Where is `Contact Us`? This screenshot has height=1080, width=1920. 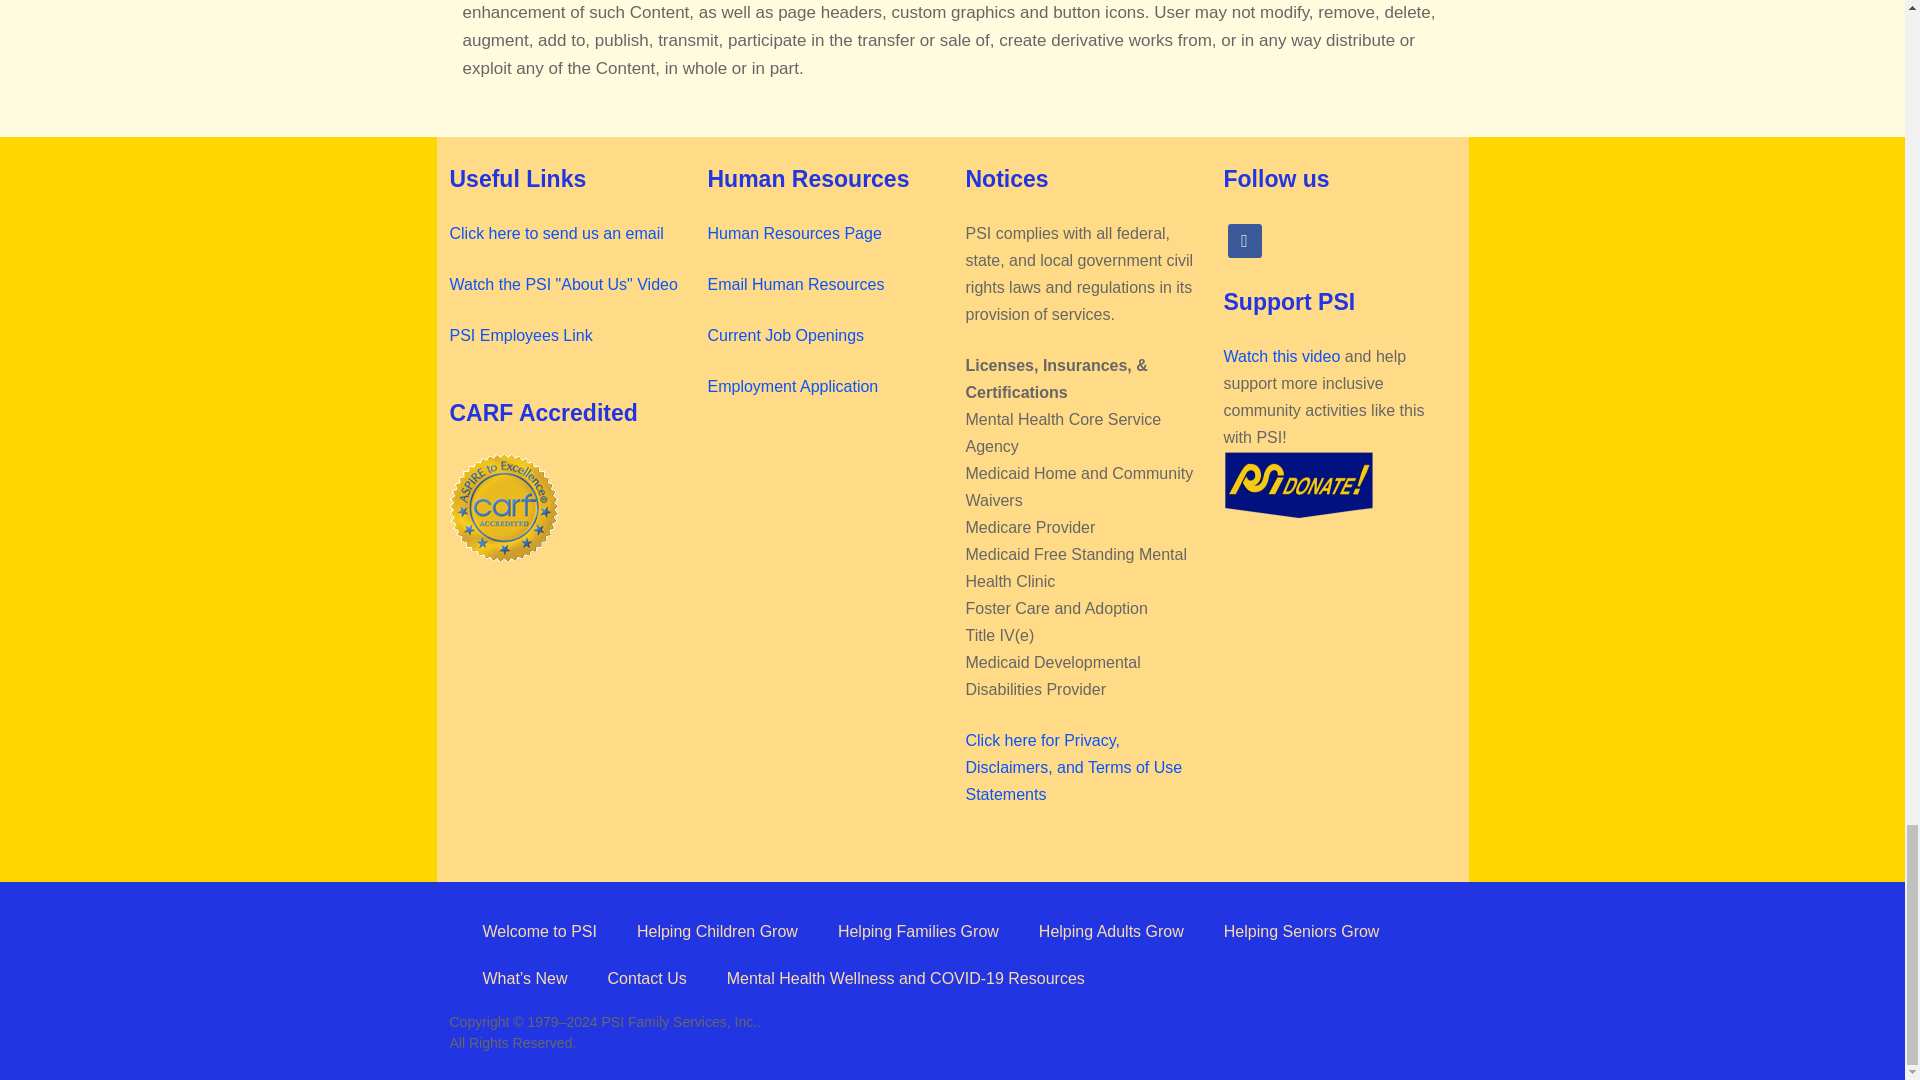 Contact Us is located at coordinates (646, 978).